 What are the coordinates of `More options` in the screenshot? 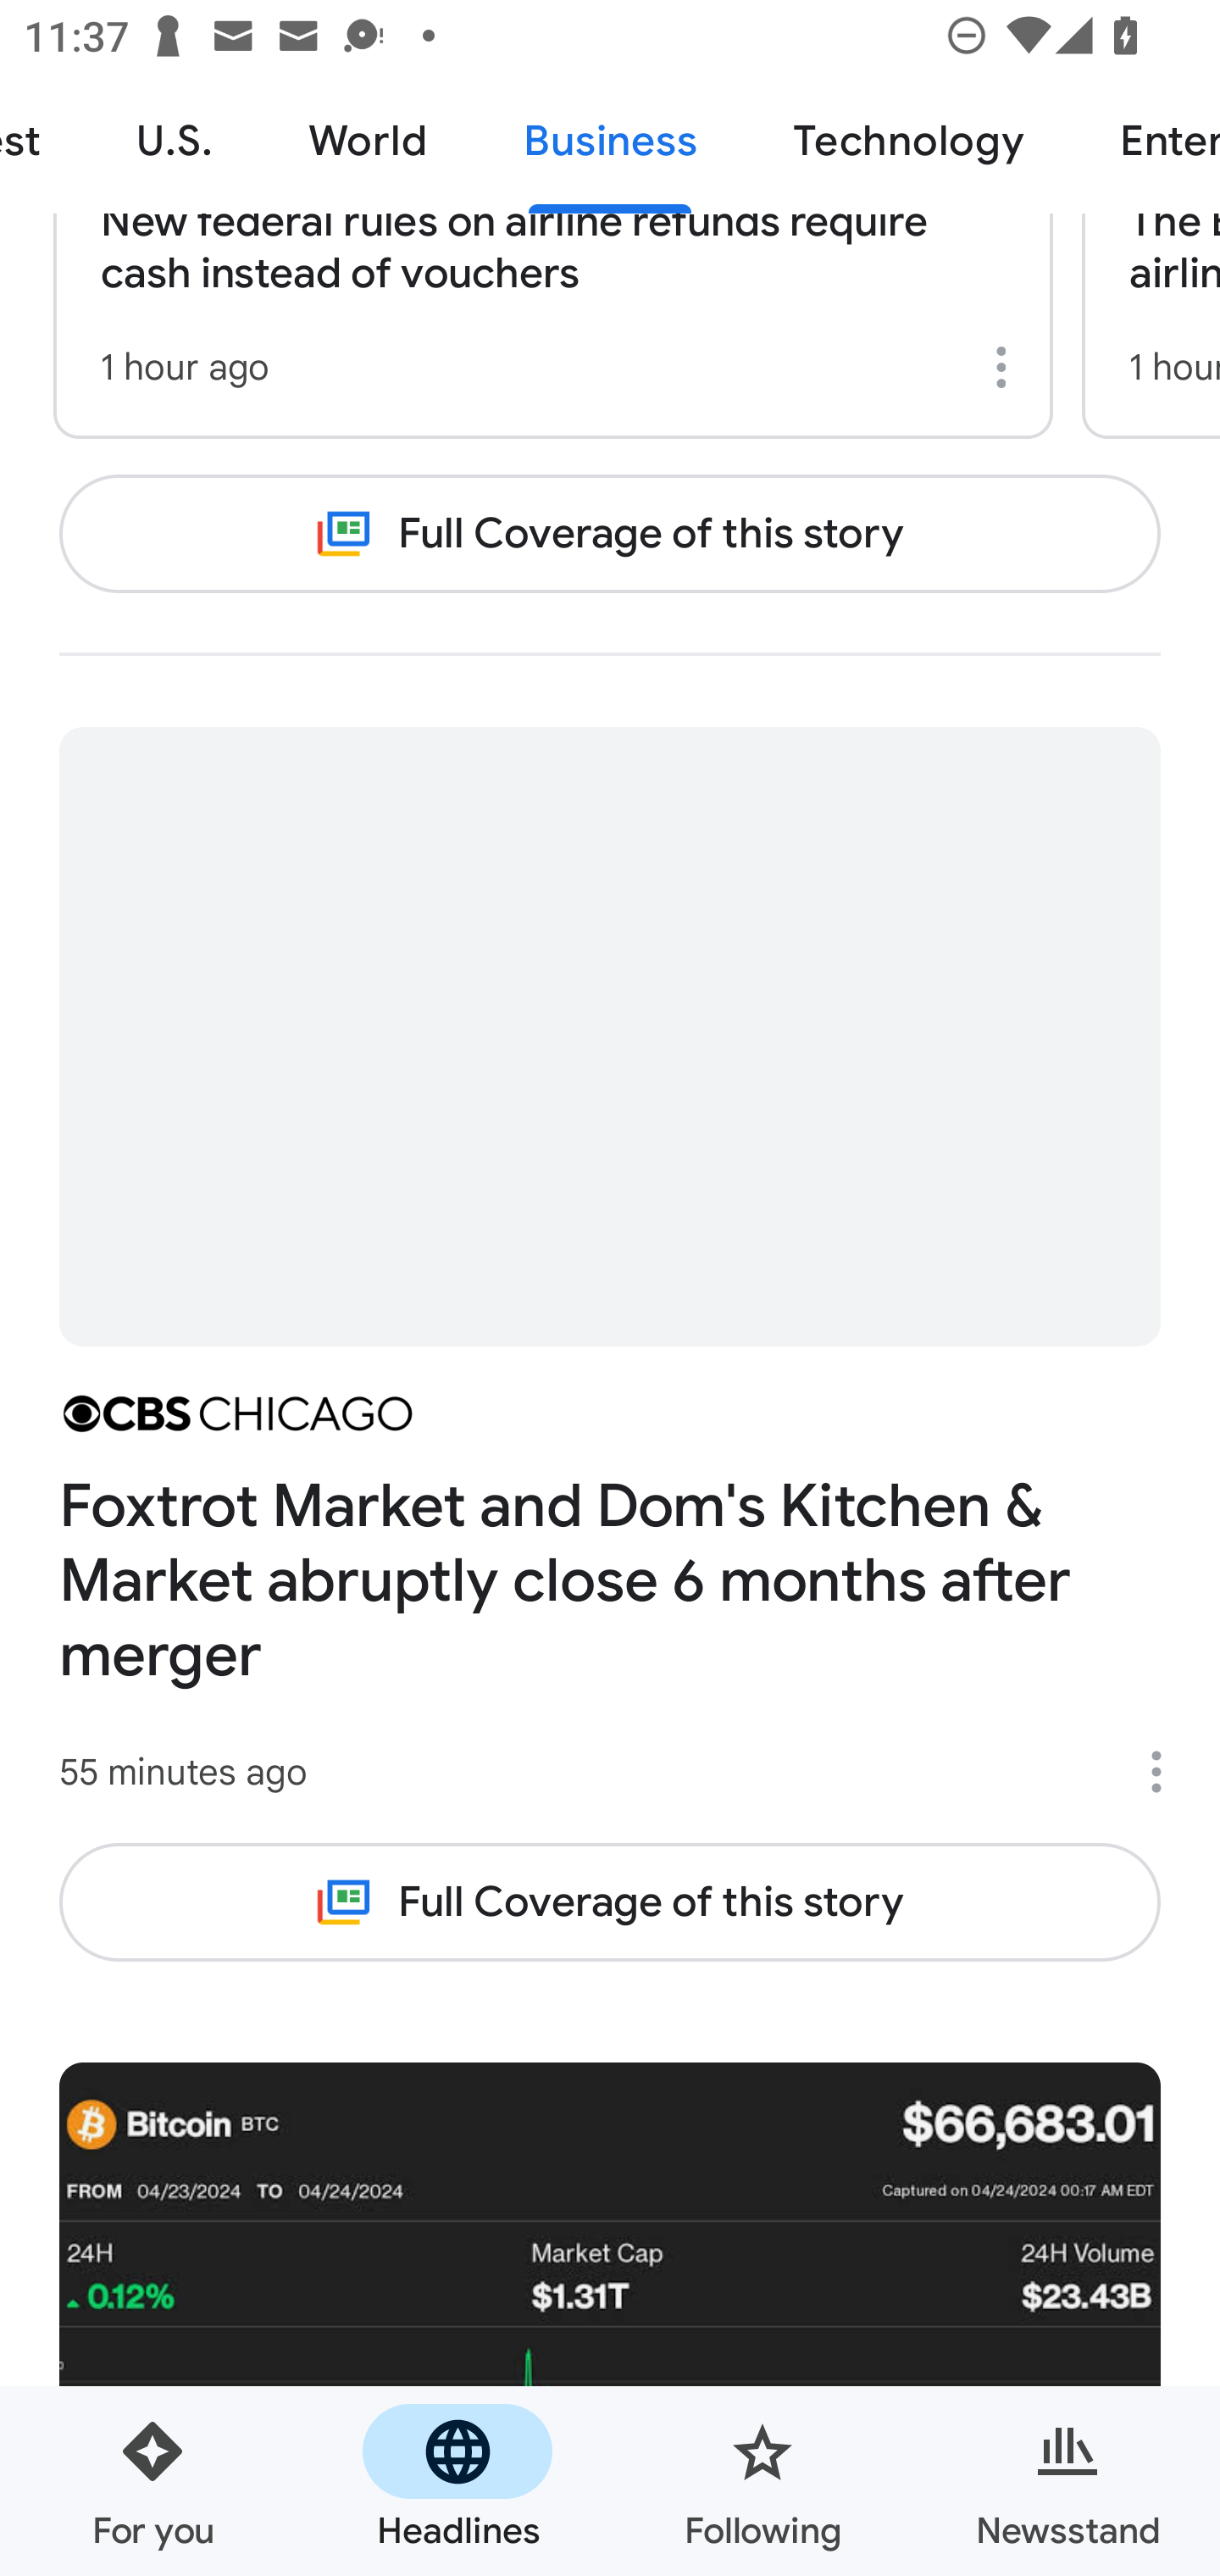 It's located at (1006, 367).